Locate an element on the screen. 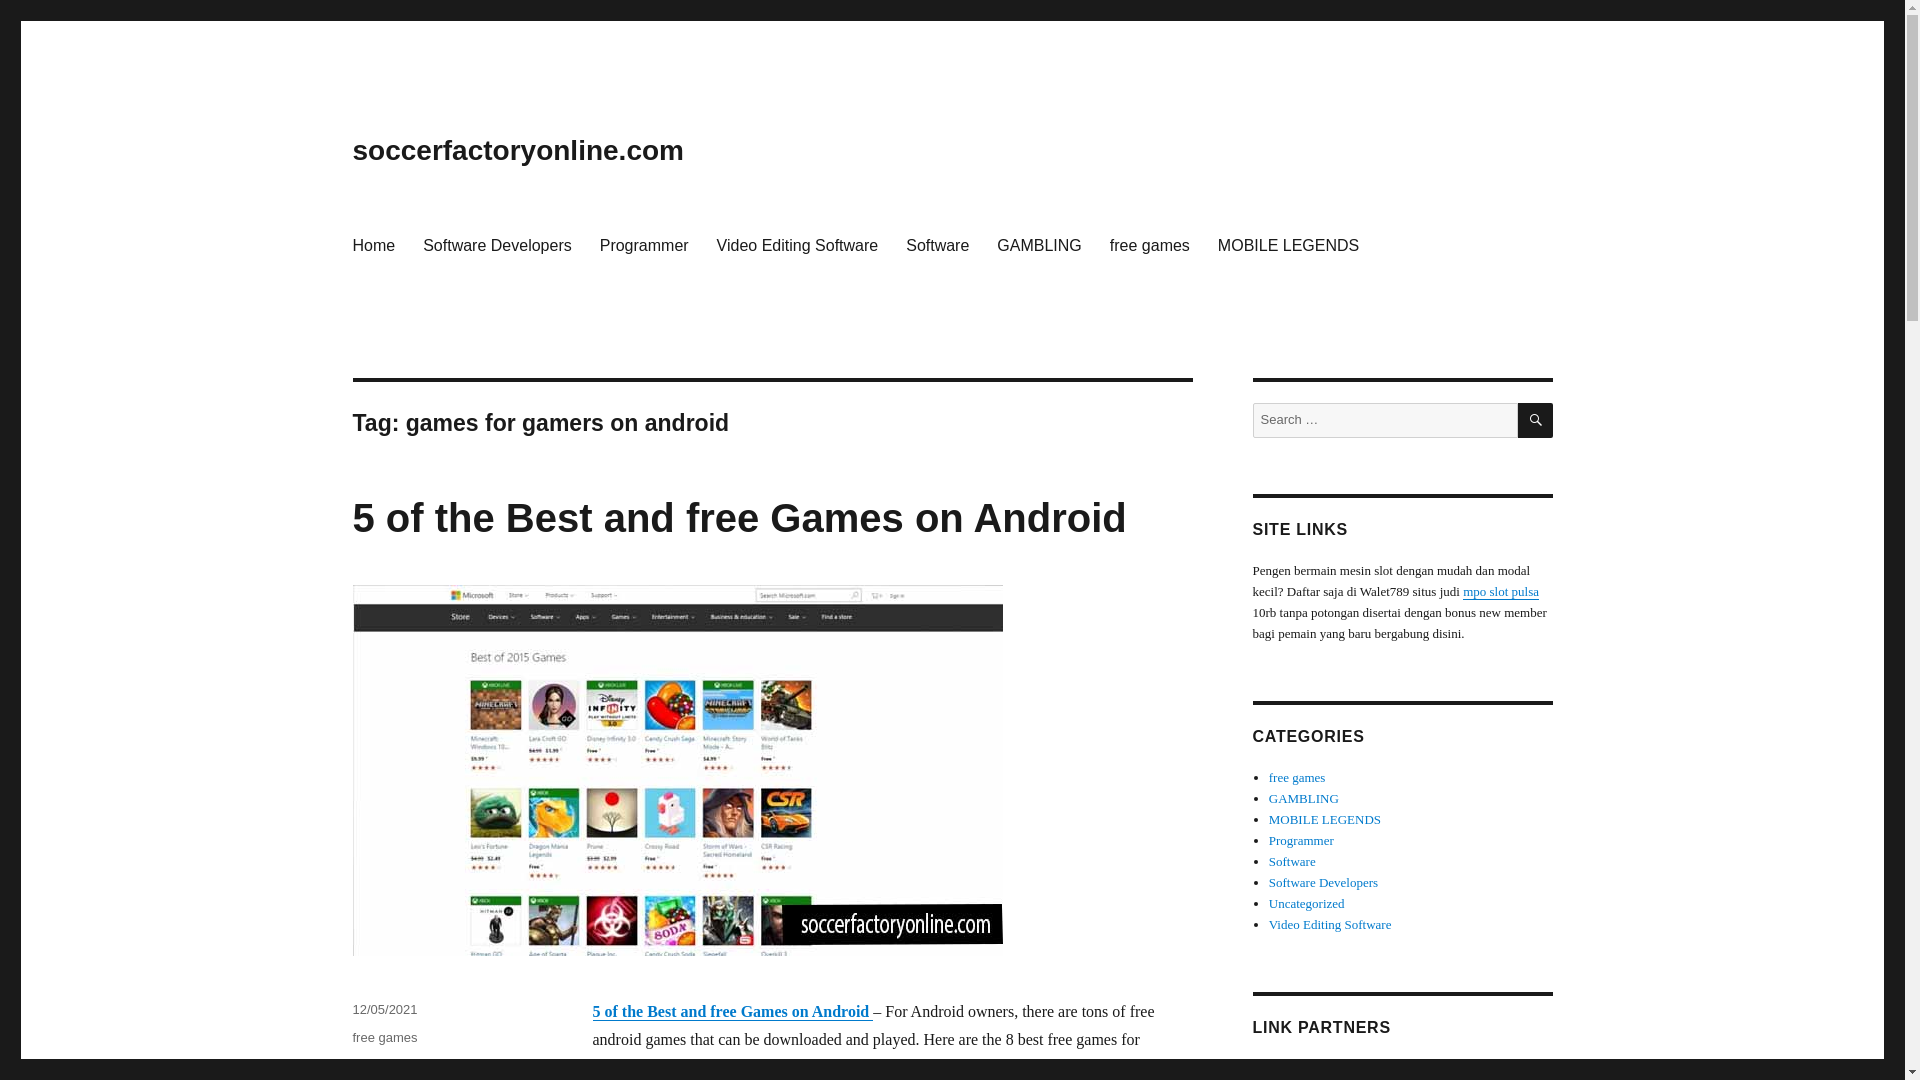 The height and width of the screenshot is (1080, 1920). GAMBLING is located at coordinates (1304, 798).